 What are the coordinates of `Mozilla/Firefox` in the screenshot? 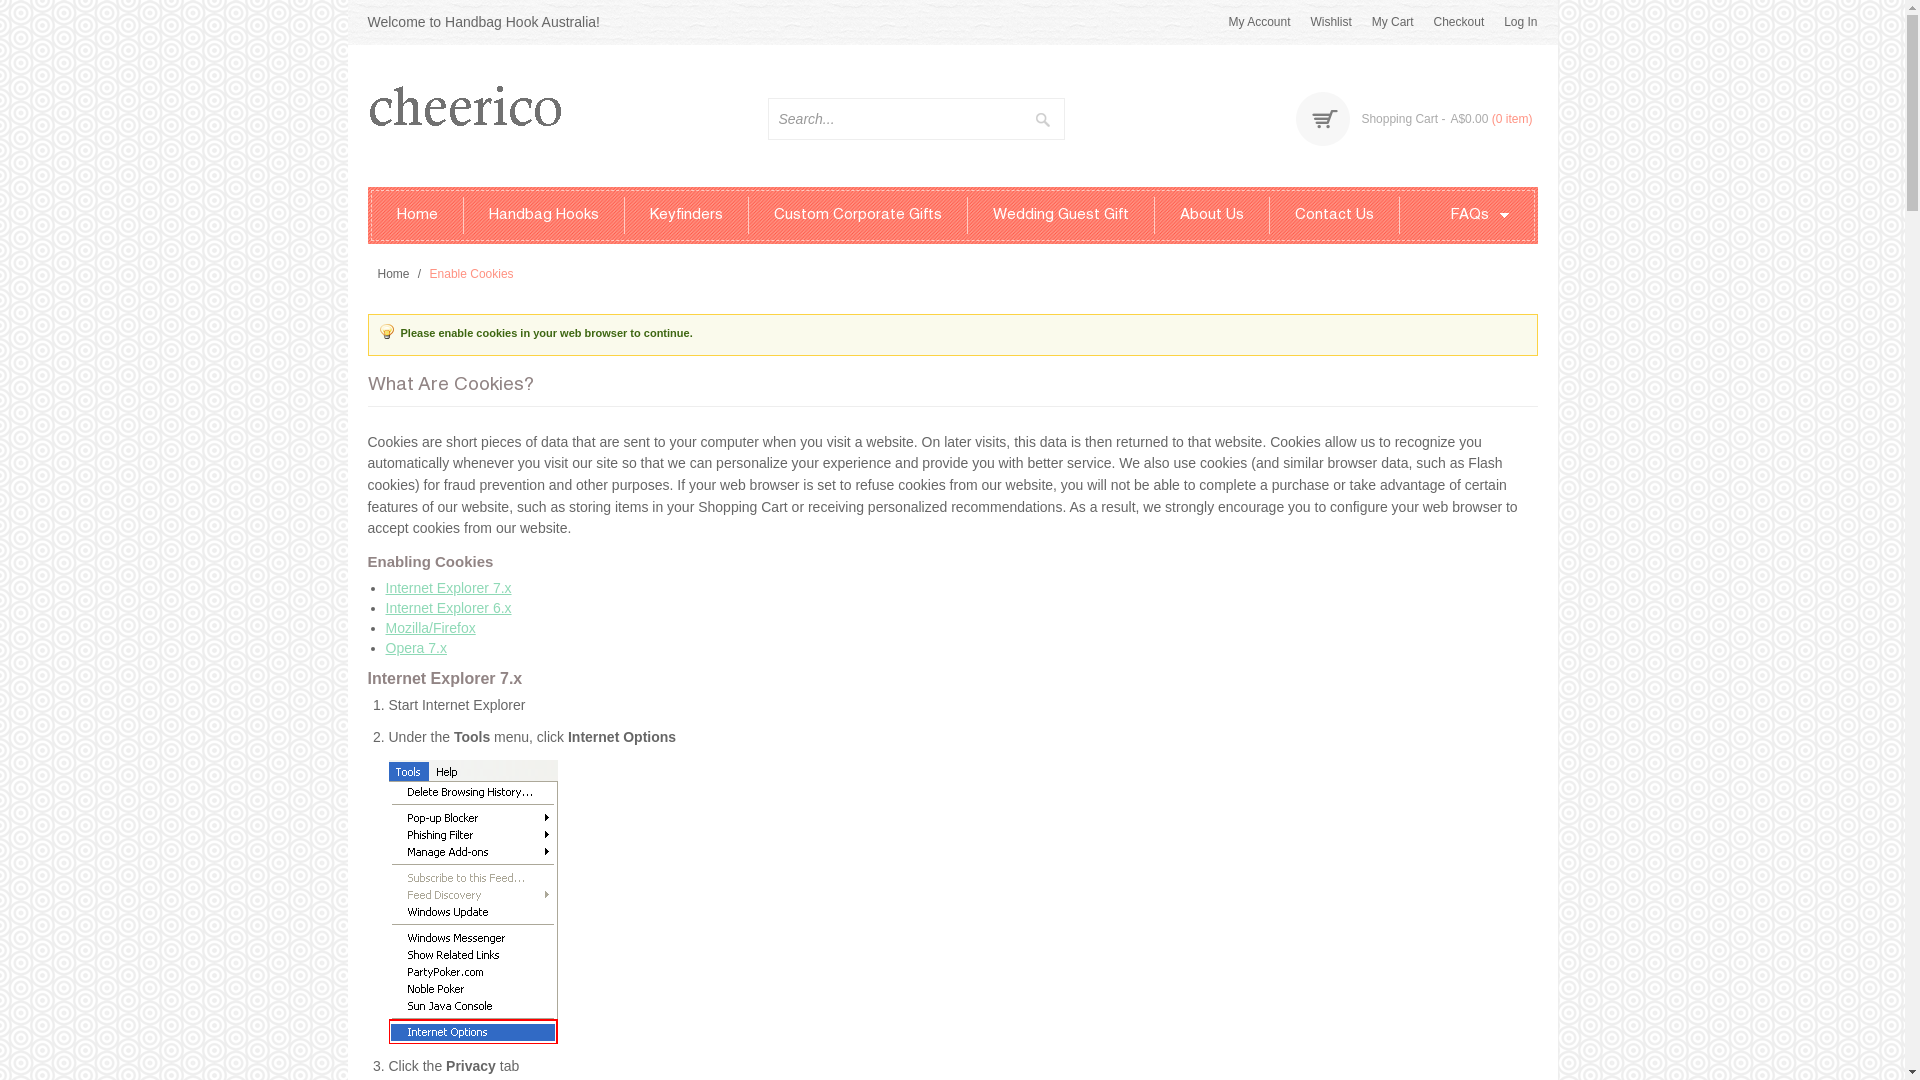 It's located at (431, 628).